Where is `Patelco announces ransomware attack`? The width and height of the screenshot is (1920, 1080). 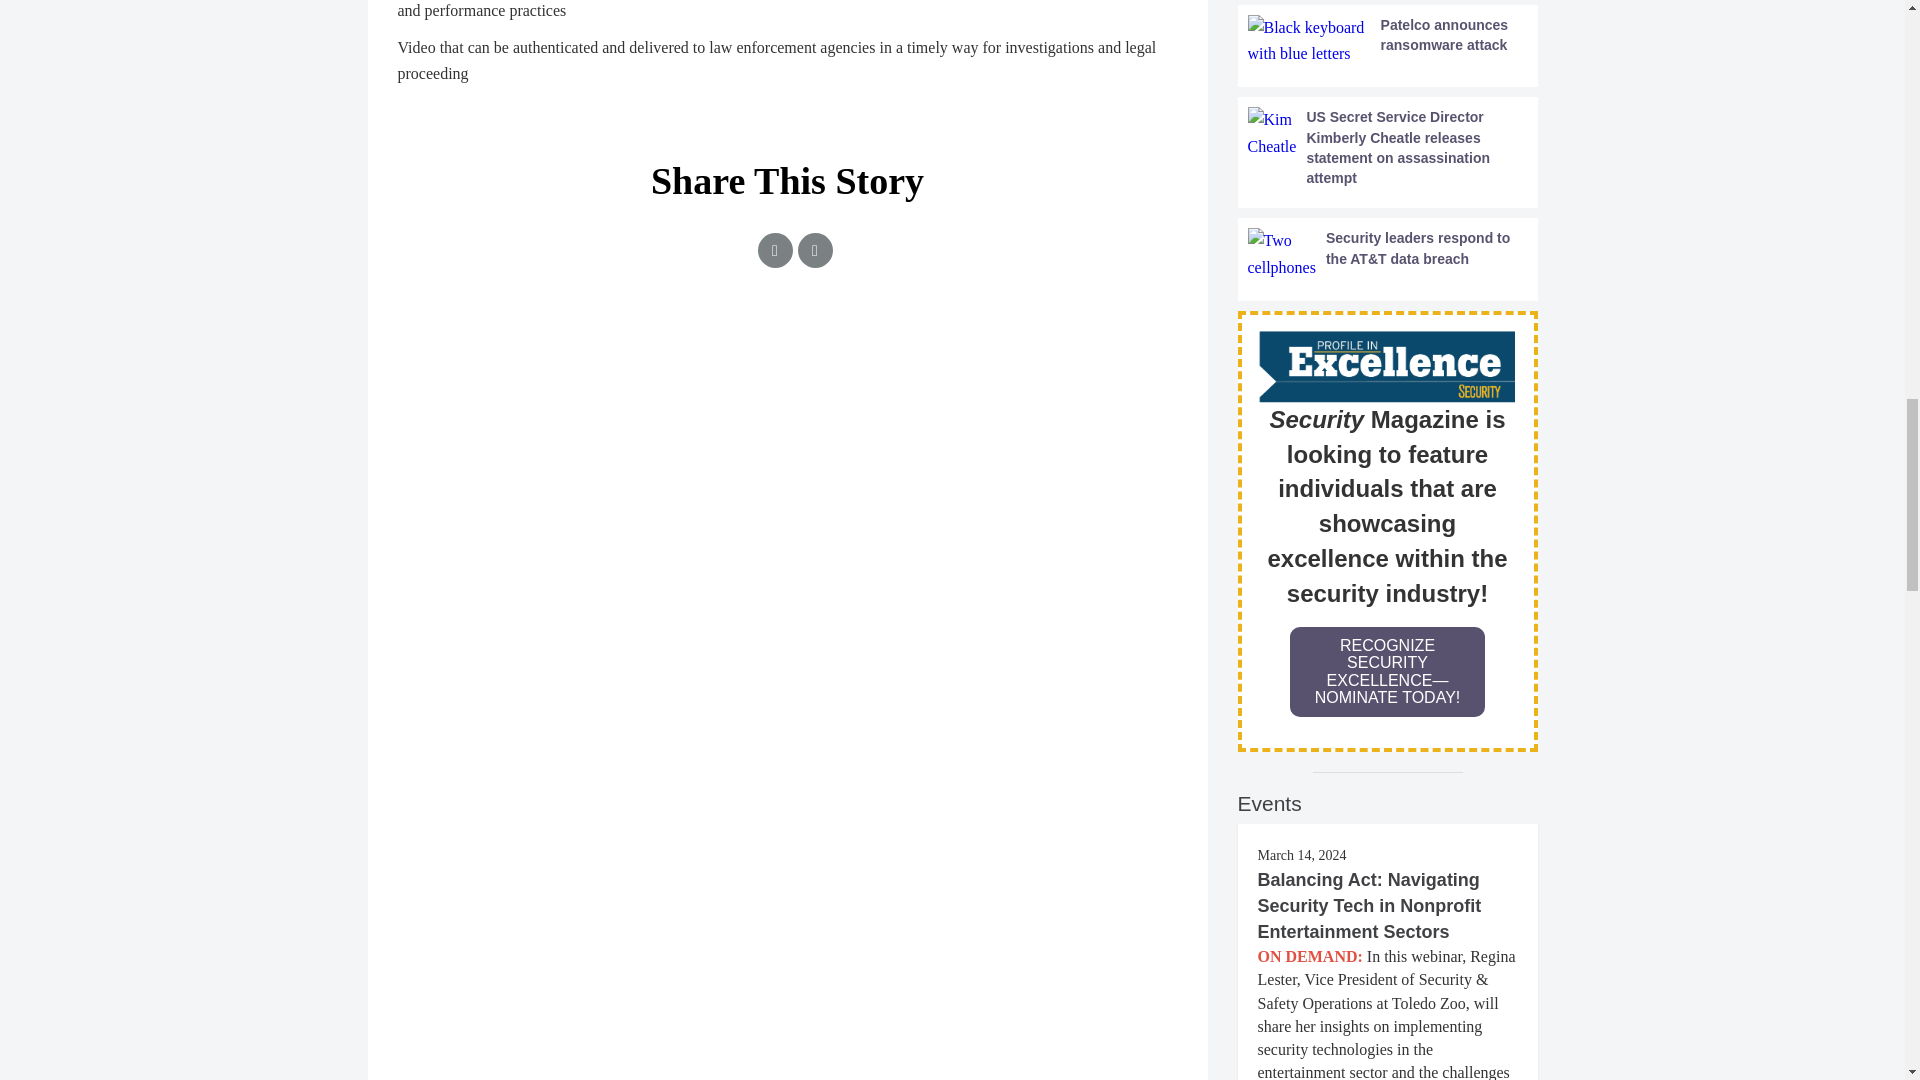
Patelco announces ransomware attack is located at coordinates (1388, 42).